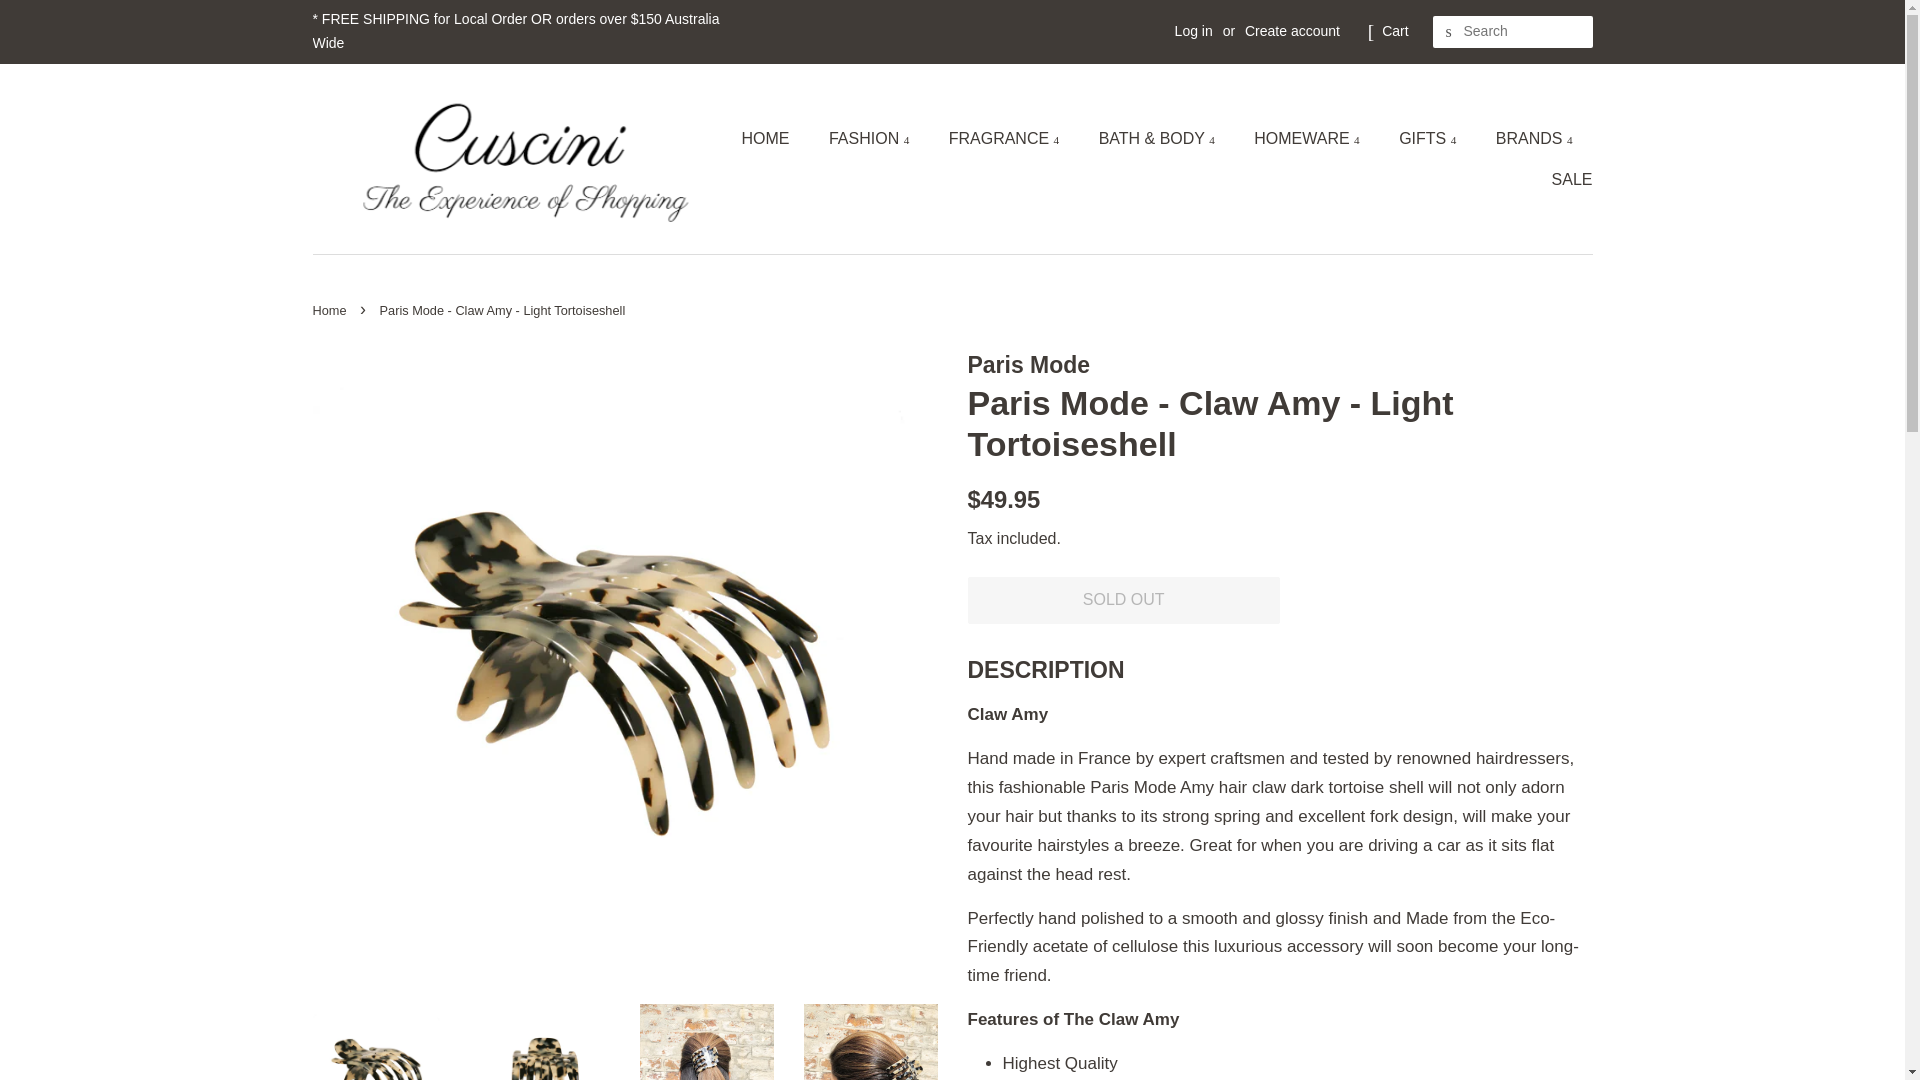 This screenshot has height=1080, width=1920. Describe the element at coordinates (331, 310) in the screenshot. I see `Back to the frontpage` at that location.